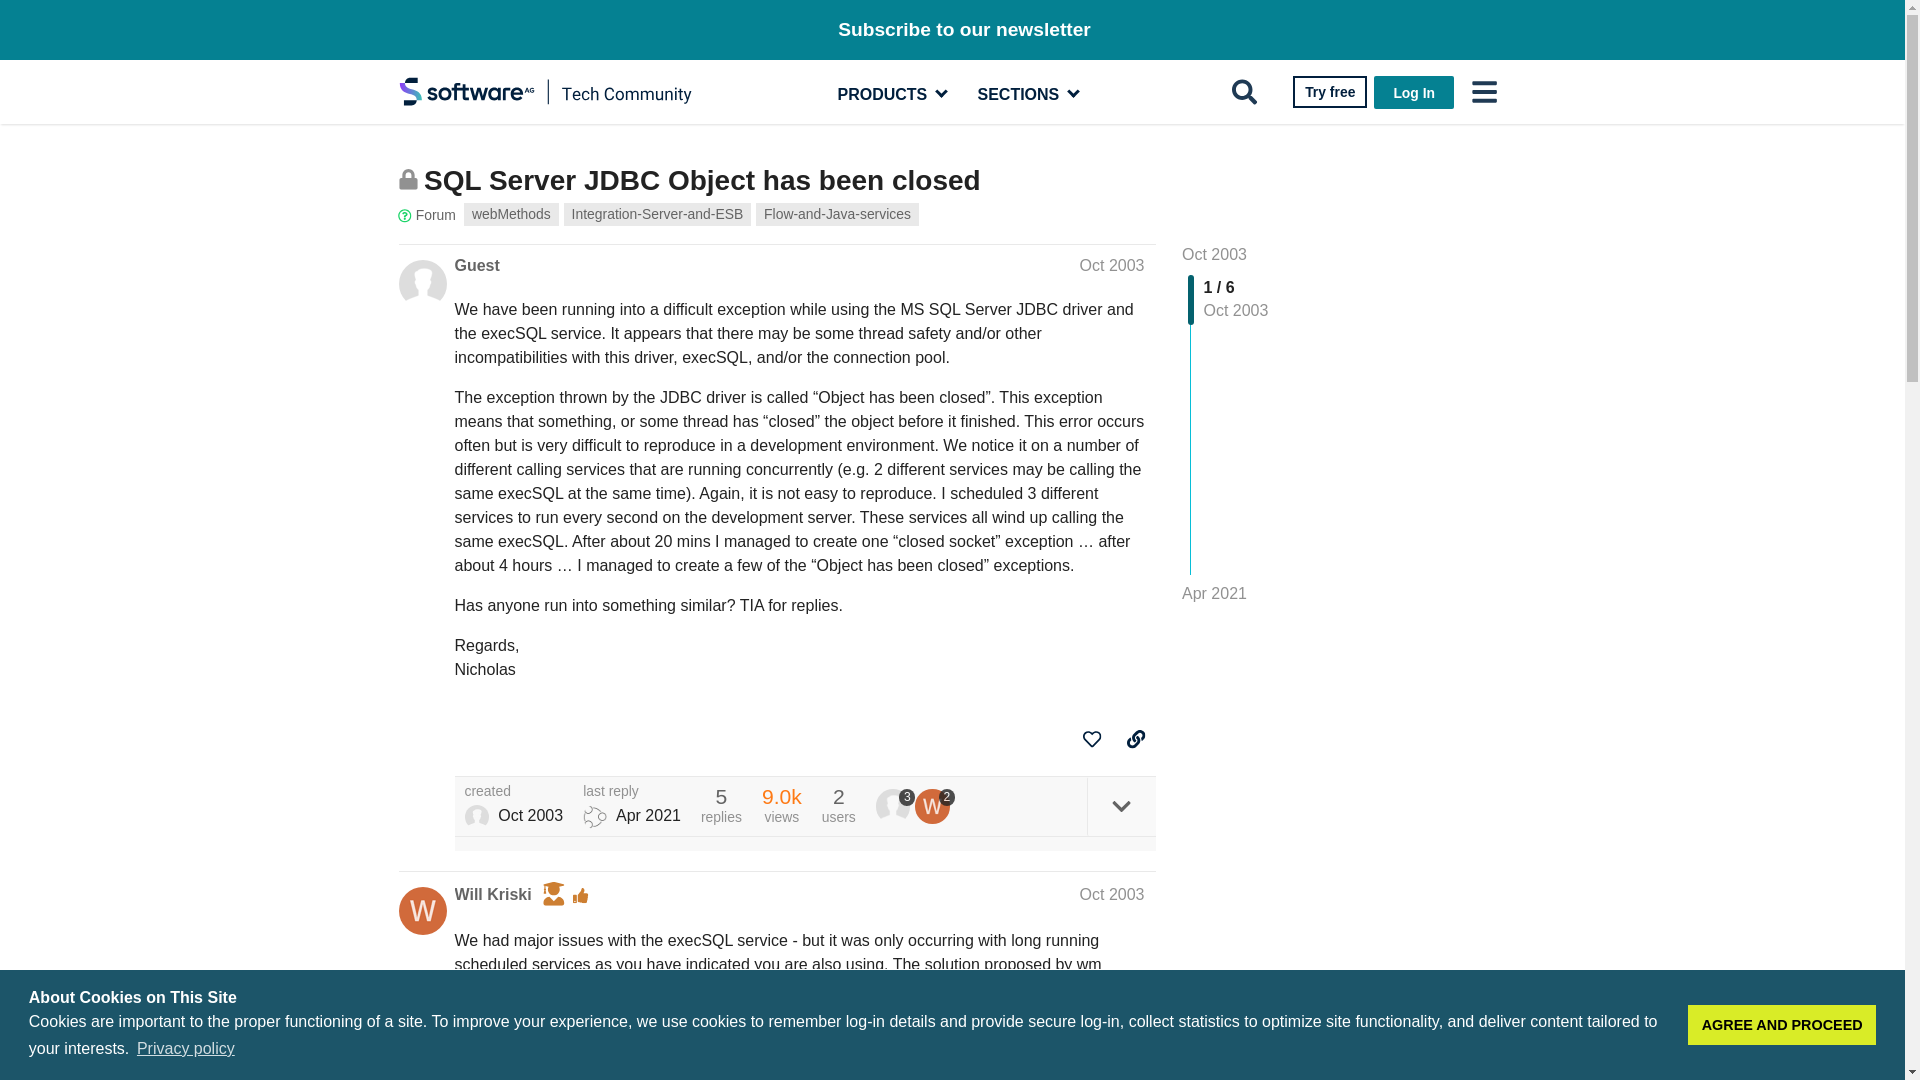 This screenshot has height=1080, width=1920. What do you see at coordinates (1414, 92) in the screenshot?
I see `member` at bounding box center [1414, 92].